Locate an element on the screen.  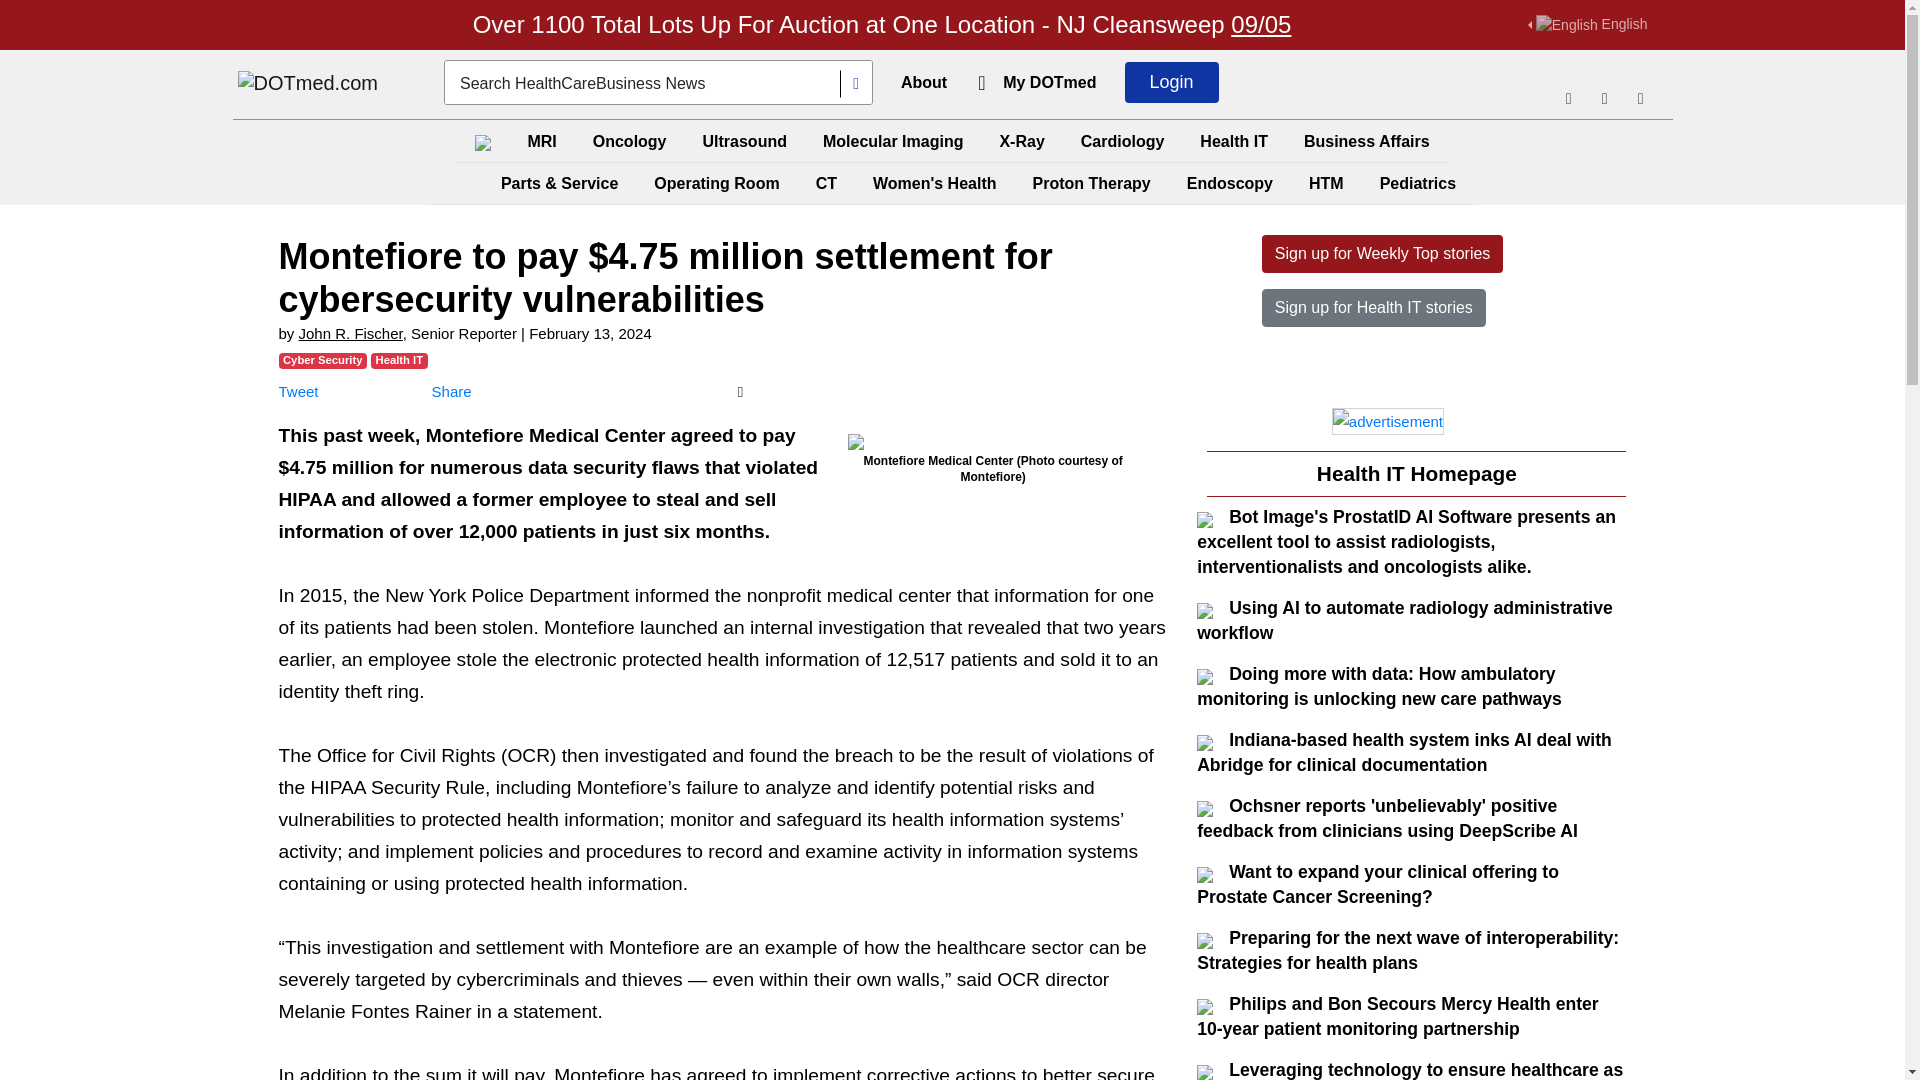
MRI is located at coordinates (541, 141).